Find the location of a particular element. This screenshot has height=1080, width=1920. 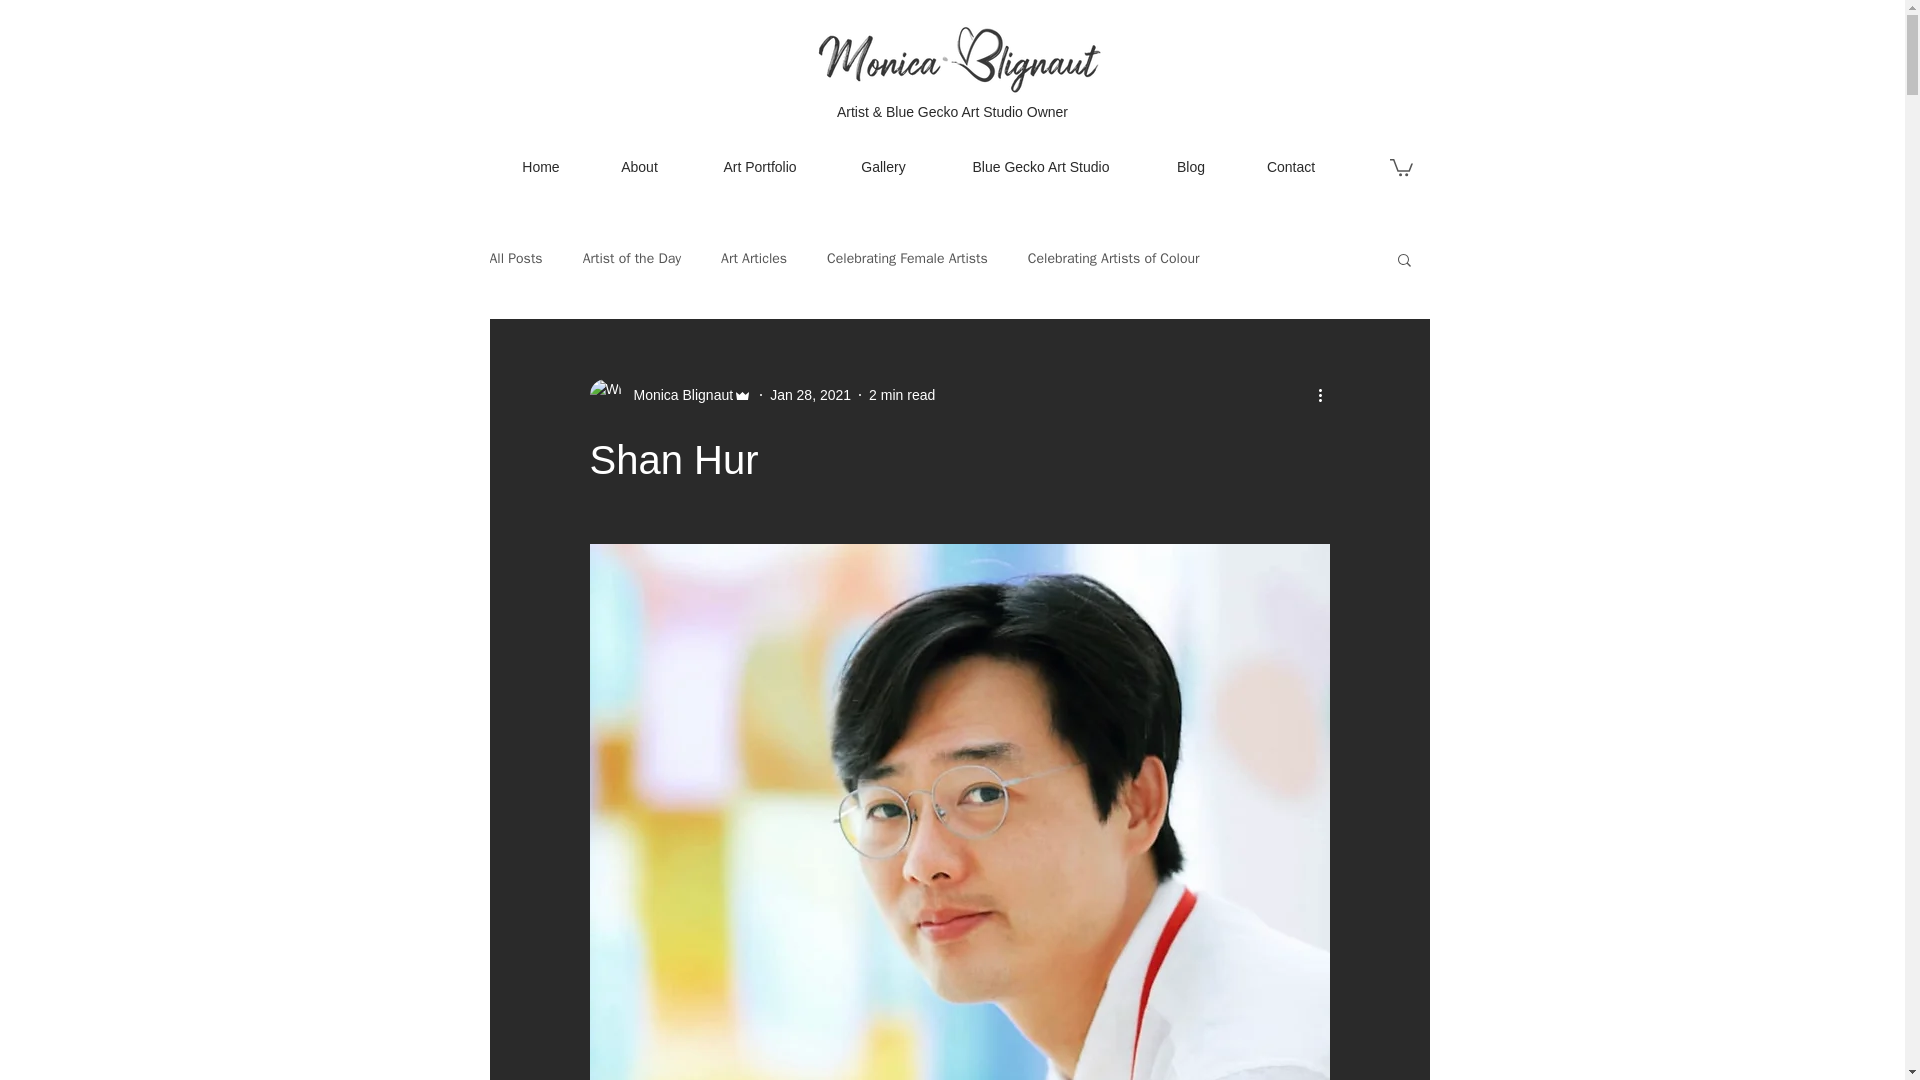

Monica Blignaut is located at coordinates (678, 395).